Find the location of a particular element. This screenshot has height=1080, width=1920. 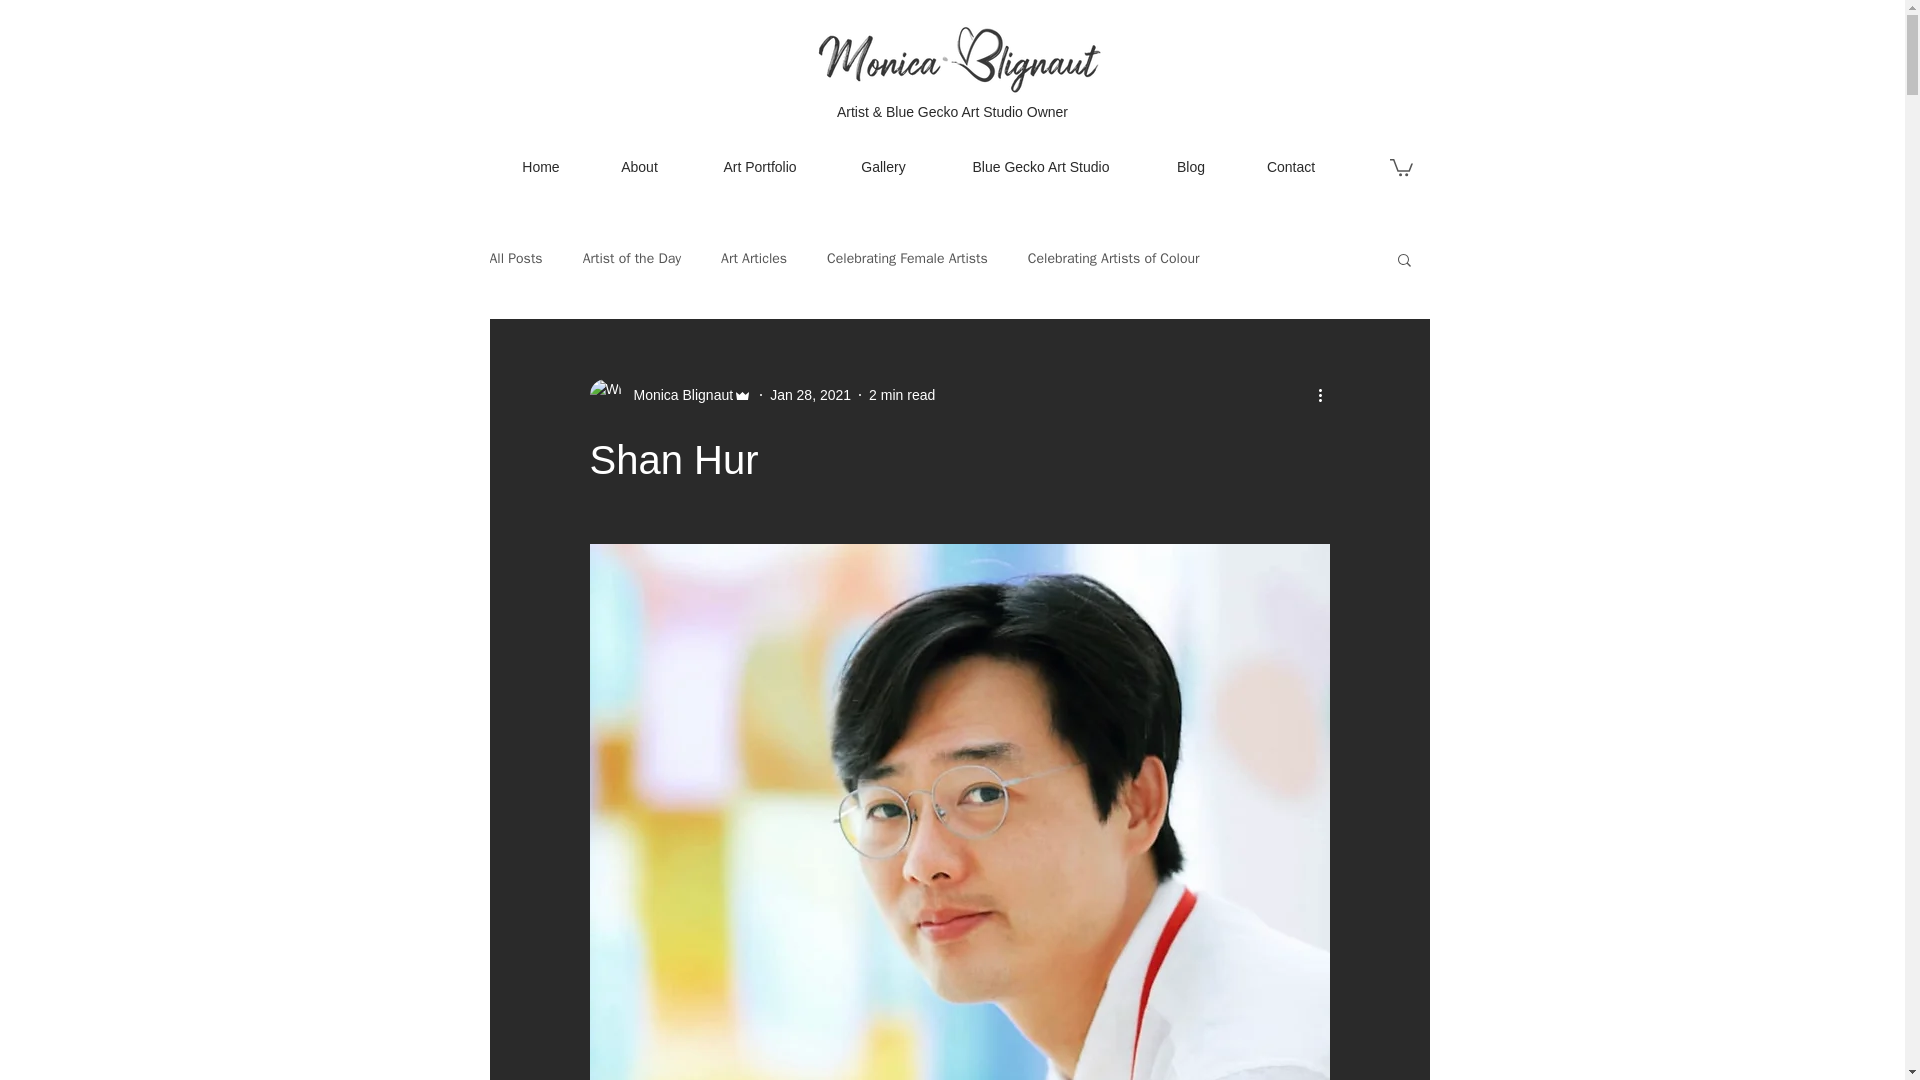

Monica Blignaut is located at coordinates (678, 395).